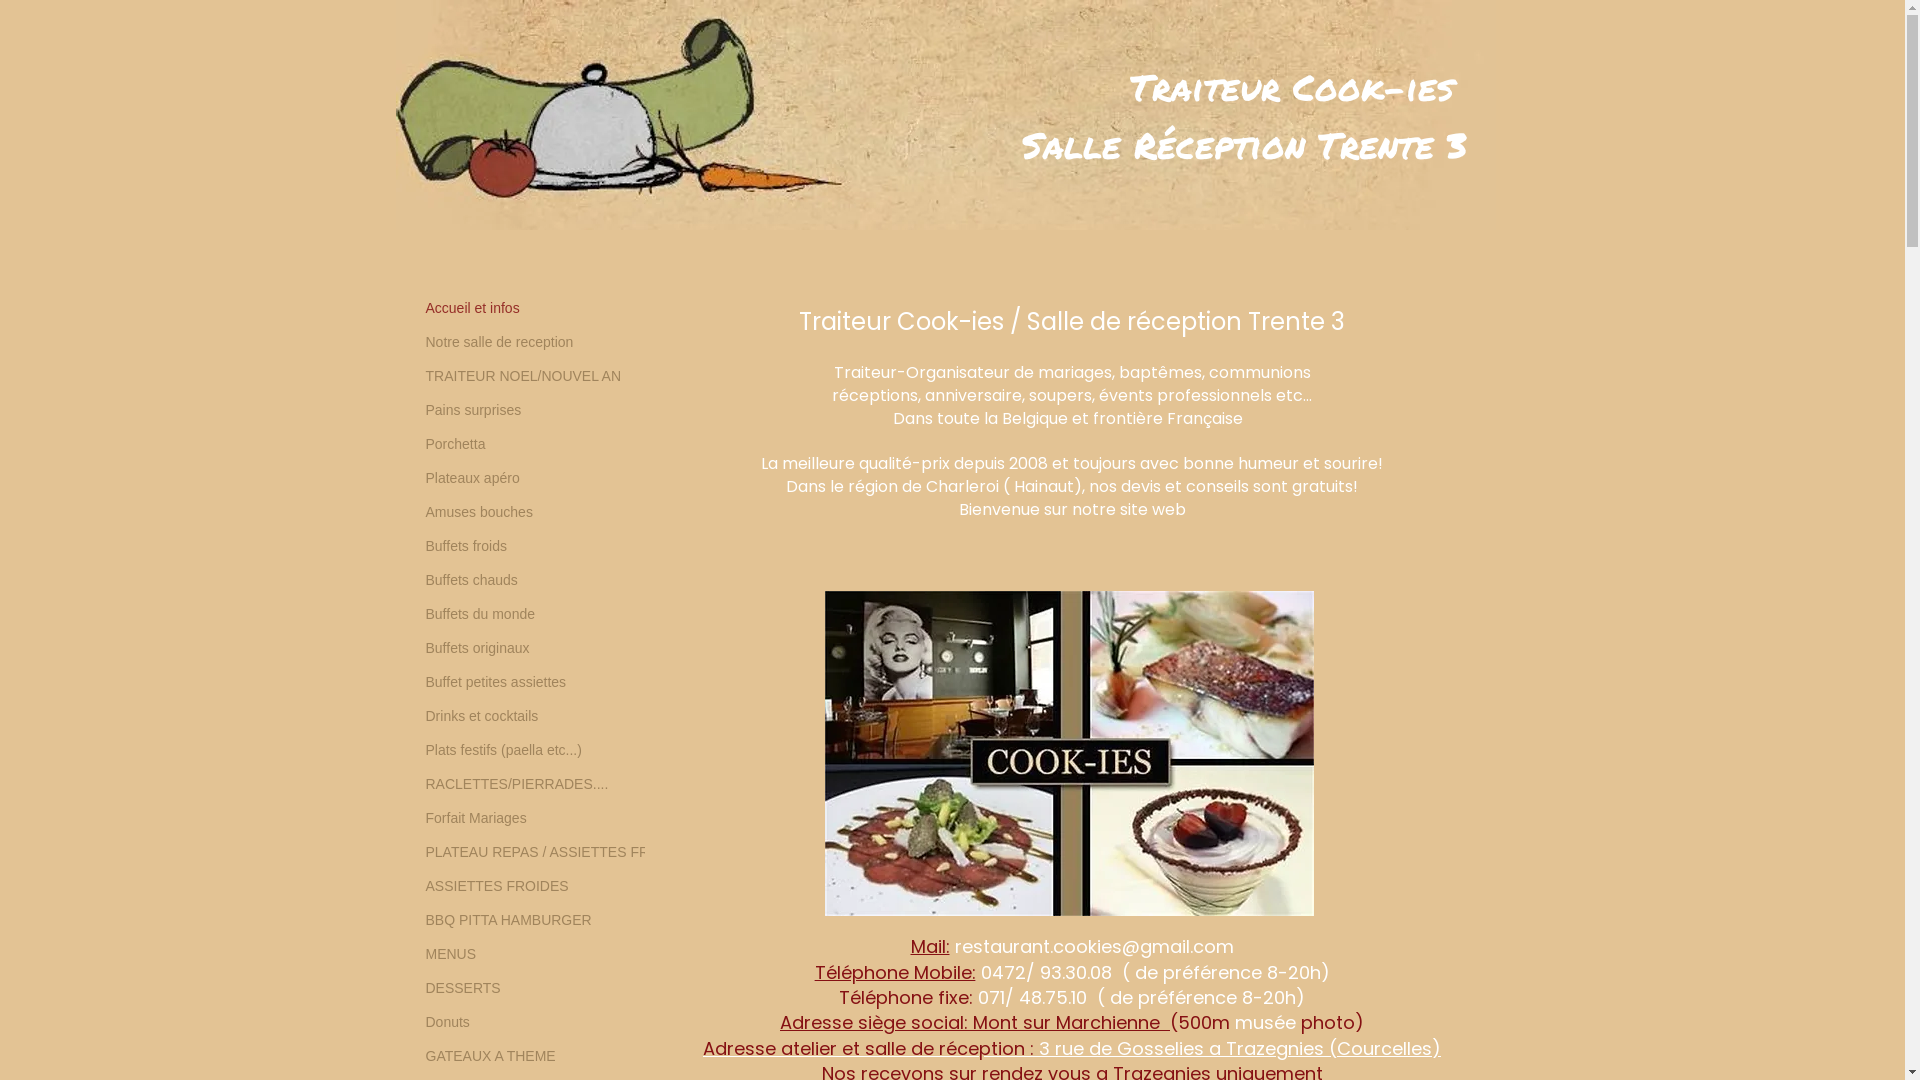 The height and width of the screenshot is (1080, 1920). Describe the element at coordinates (560, 852) in the screenshot. I see `PLATEAU REPAS / ASSIETTES FROIDES` at that location.